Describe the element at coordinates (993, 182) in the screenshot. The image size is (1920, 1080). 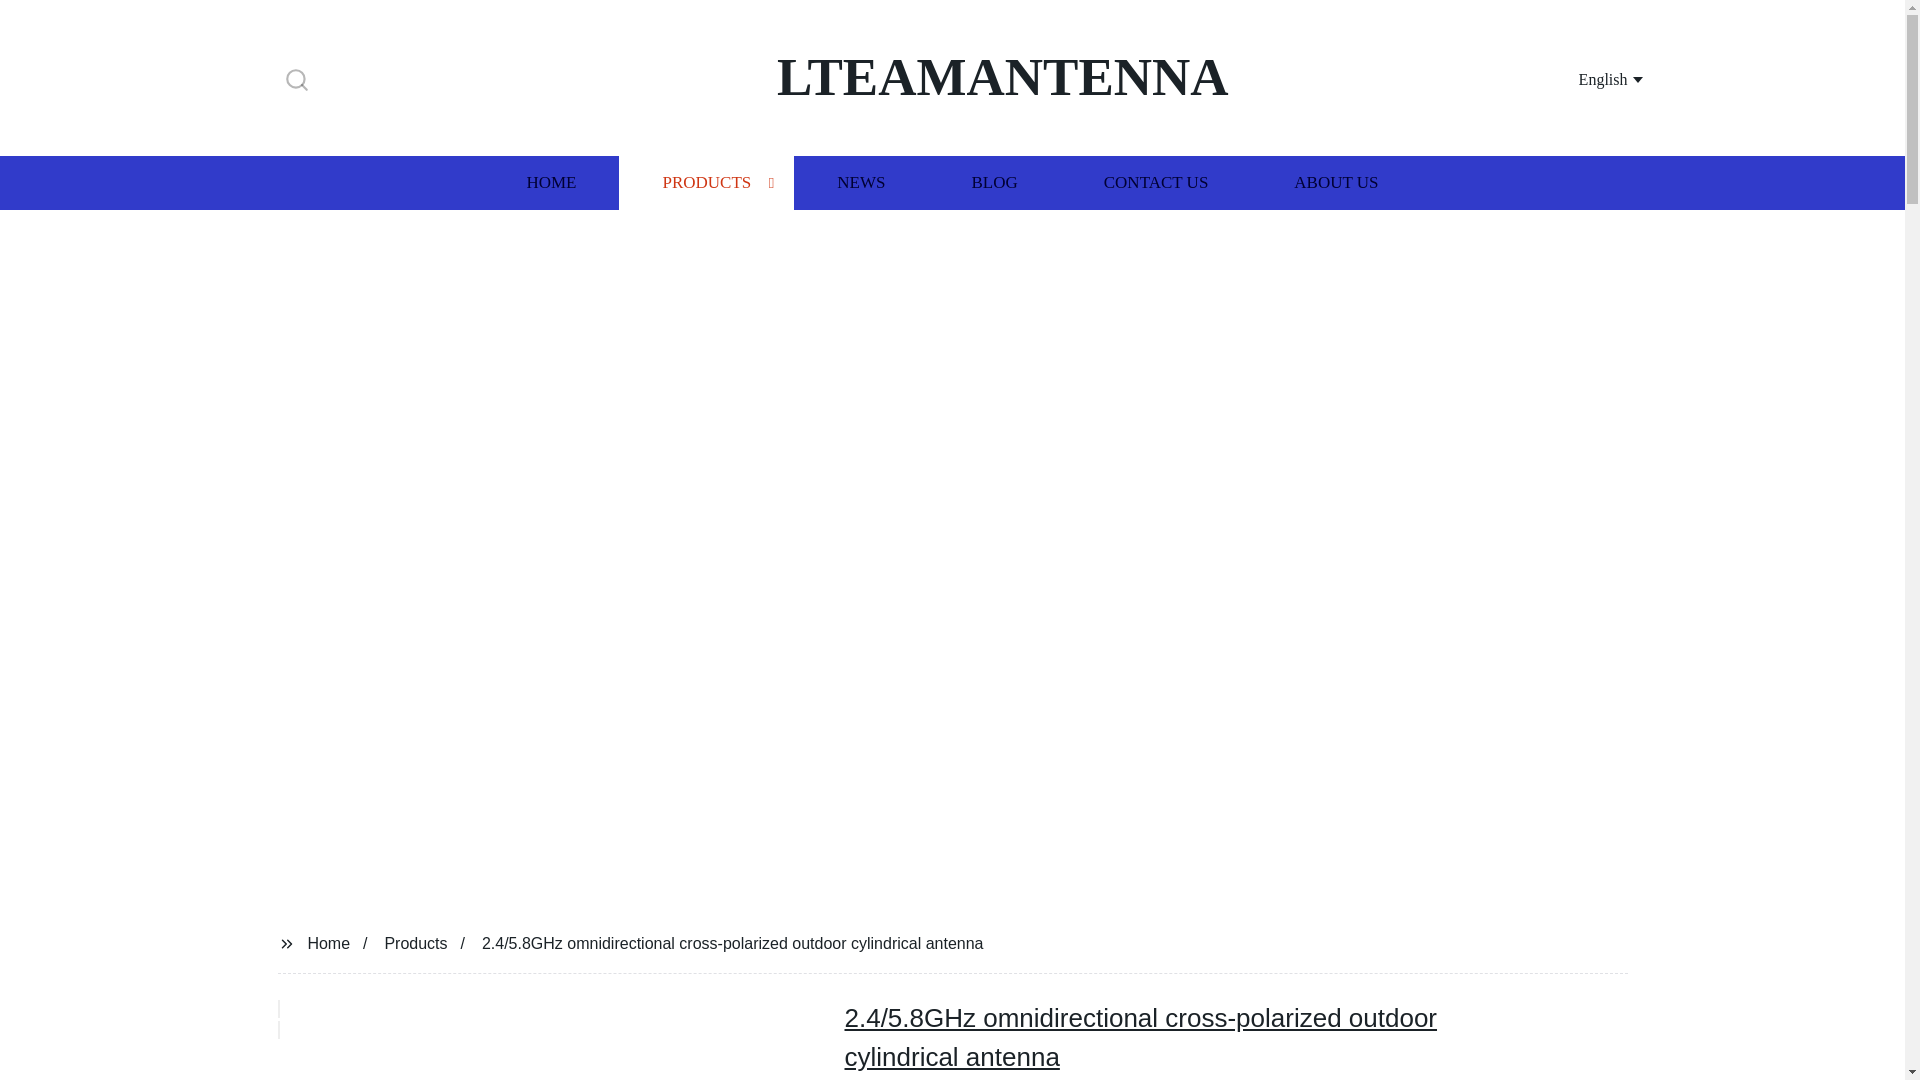
I see `BLOG` at that location.